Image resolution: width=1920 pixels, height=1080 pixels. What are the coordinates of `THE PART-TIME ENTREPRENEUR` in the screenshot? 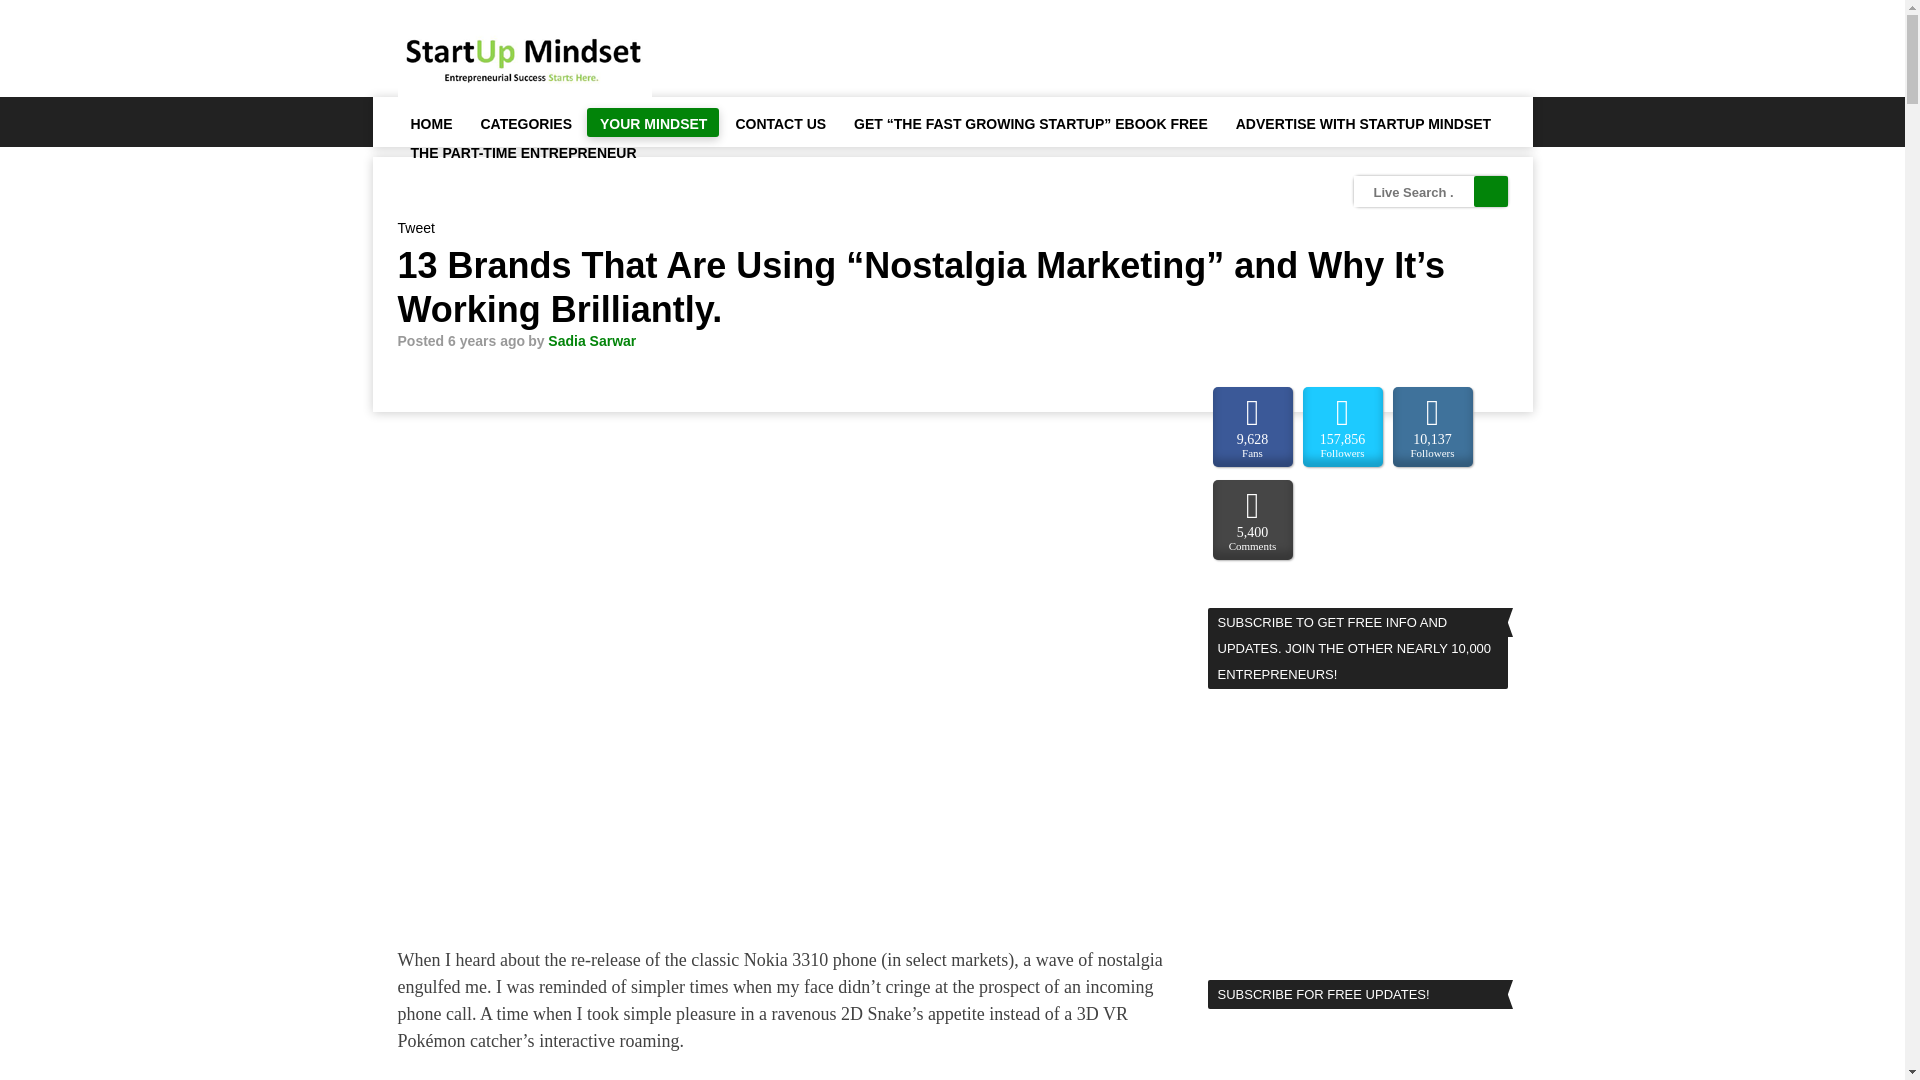 It's located at (522, 152).